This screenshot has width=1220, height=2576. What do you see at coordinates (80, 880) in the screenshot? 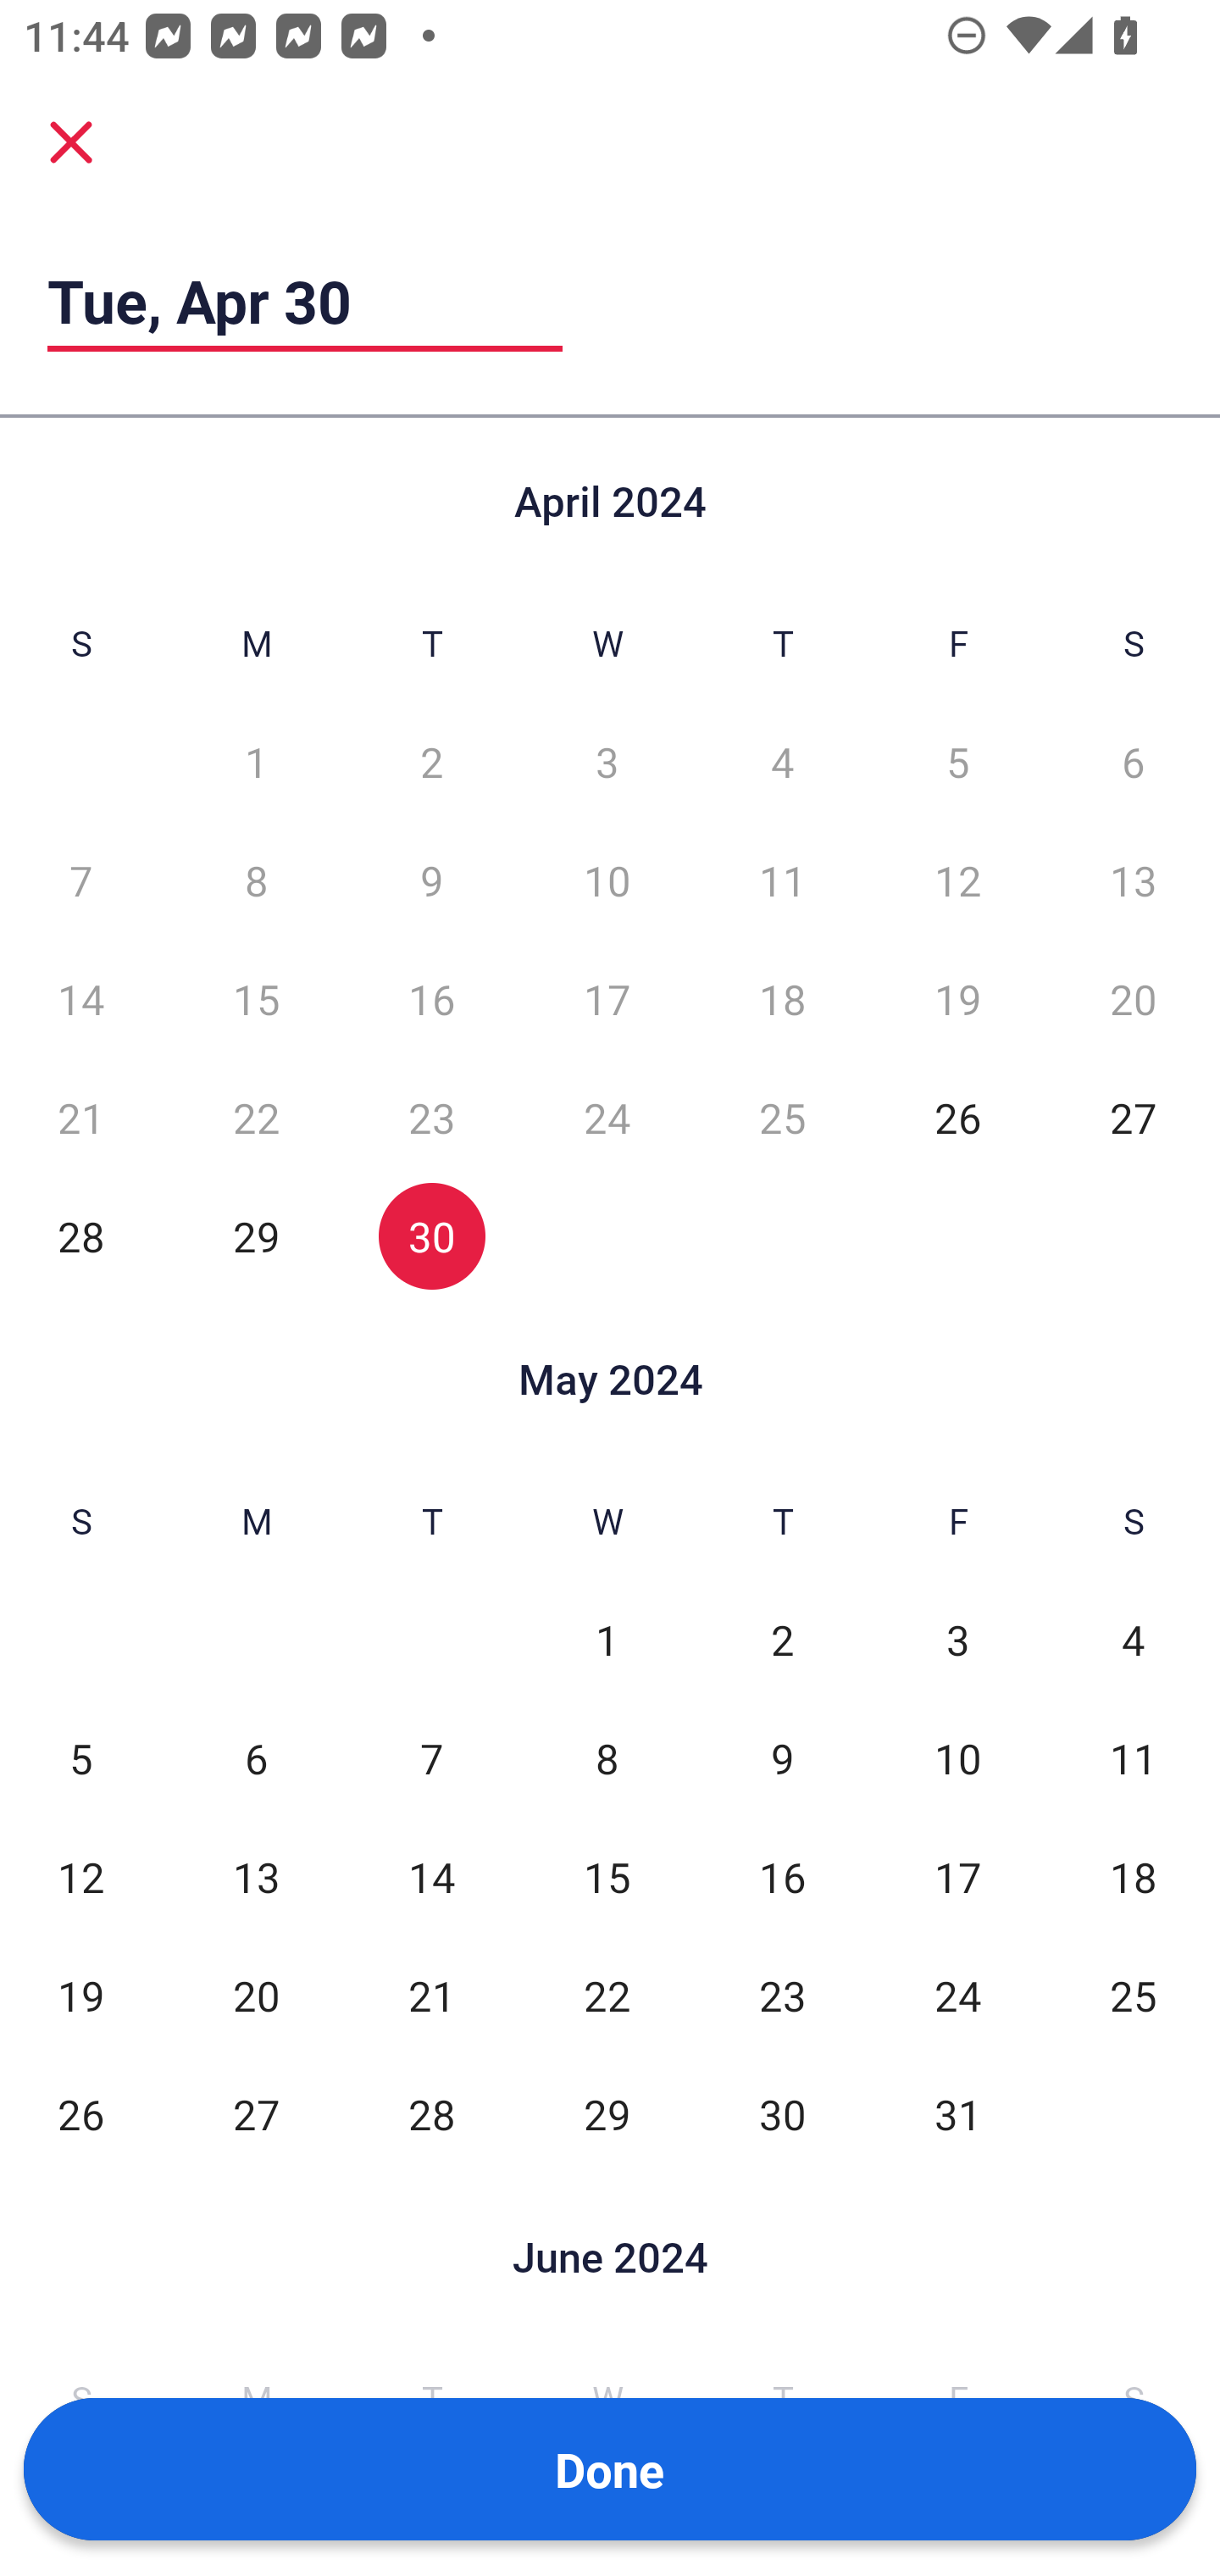
I see `7 Sun, Apr 7, Not Selected` at bounding box center [80, 880].